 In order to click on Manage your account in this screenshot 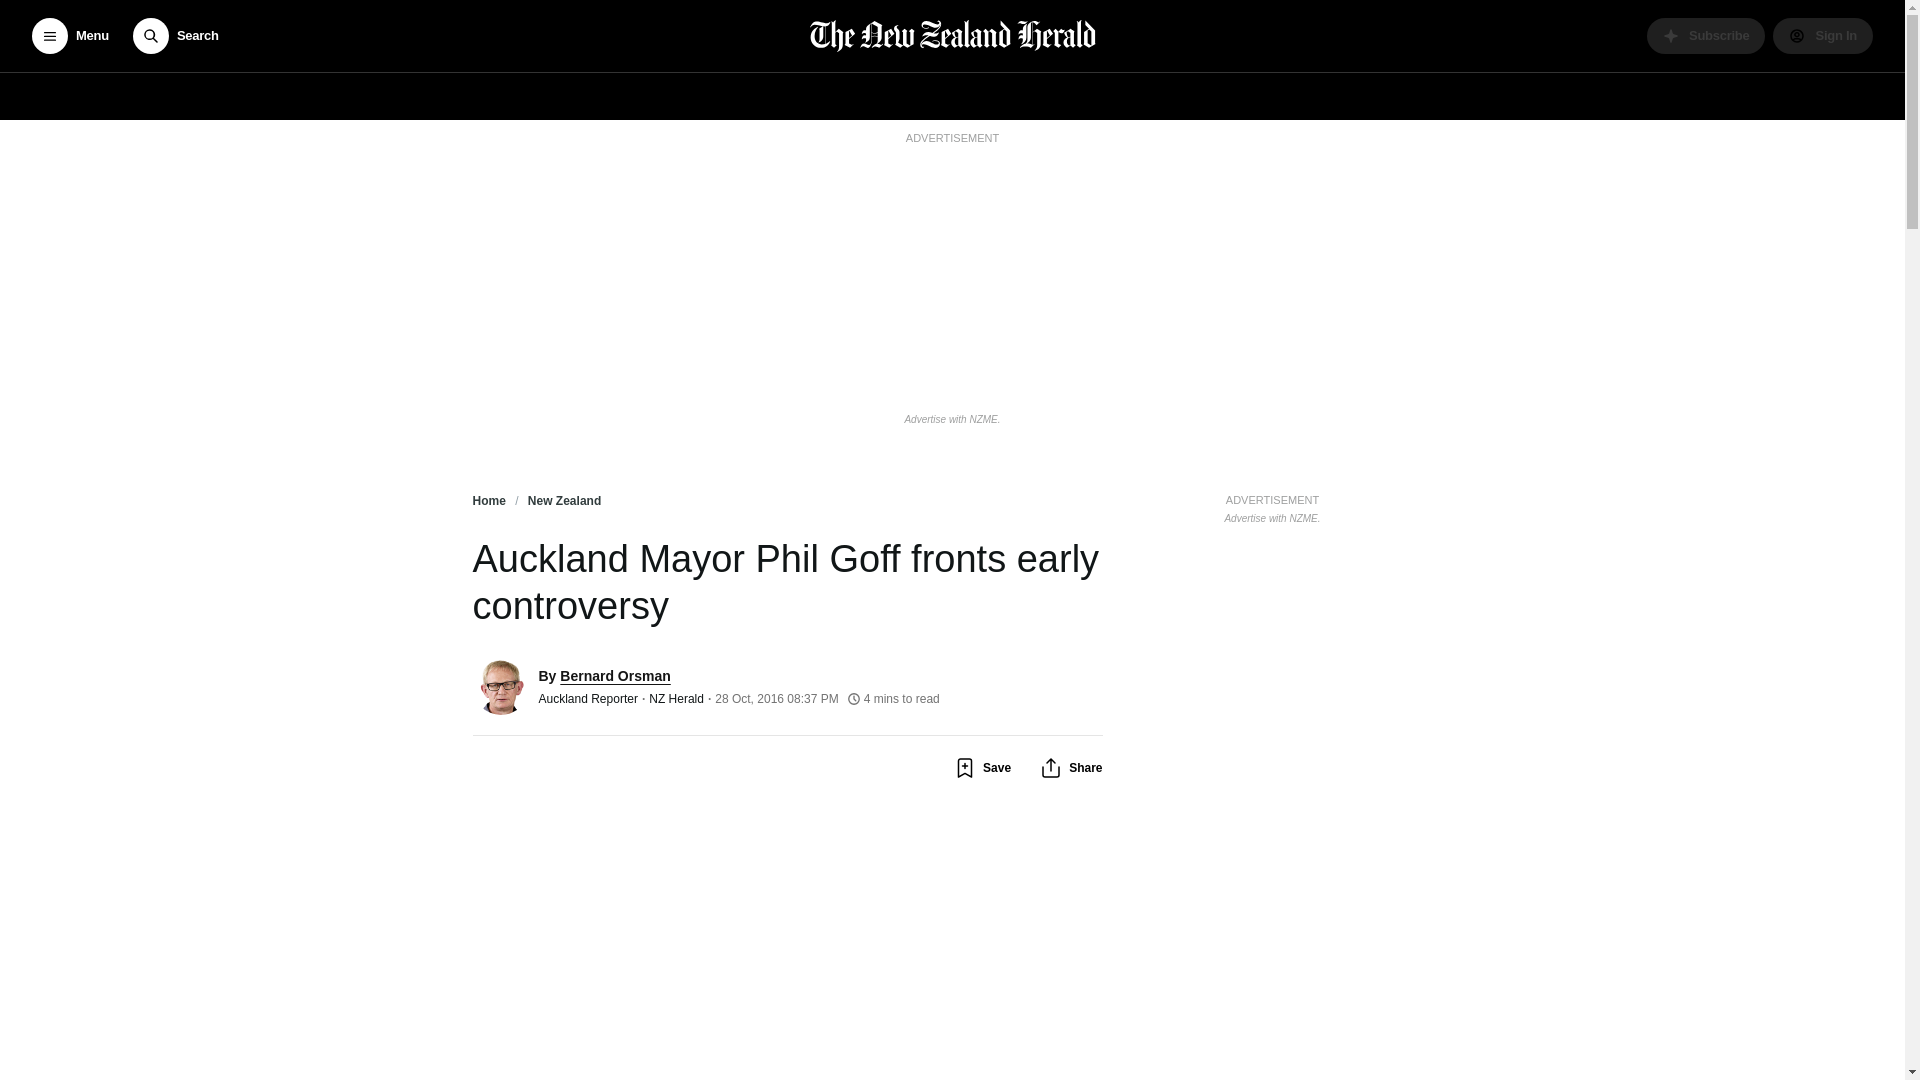, I will do `click(1822, 36)`.